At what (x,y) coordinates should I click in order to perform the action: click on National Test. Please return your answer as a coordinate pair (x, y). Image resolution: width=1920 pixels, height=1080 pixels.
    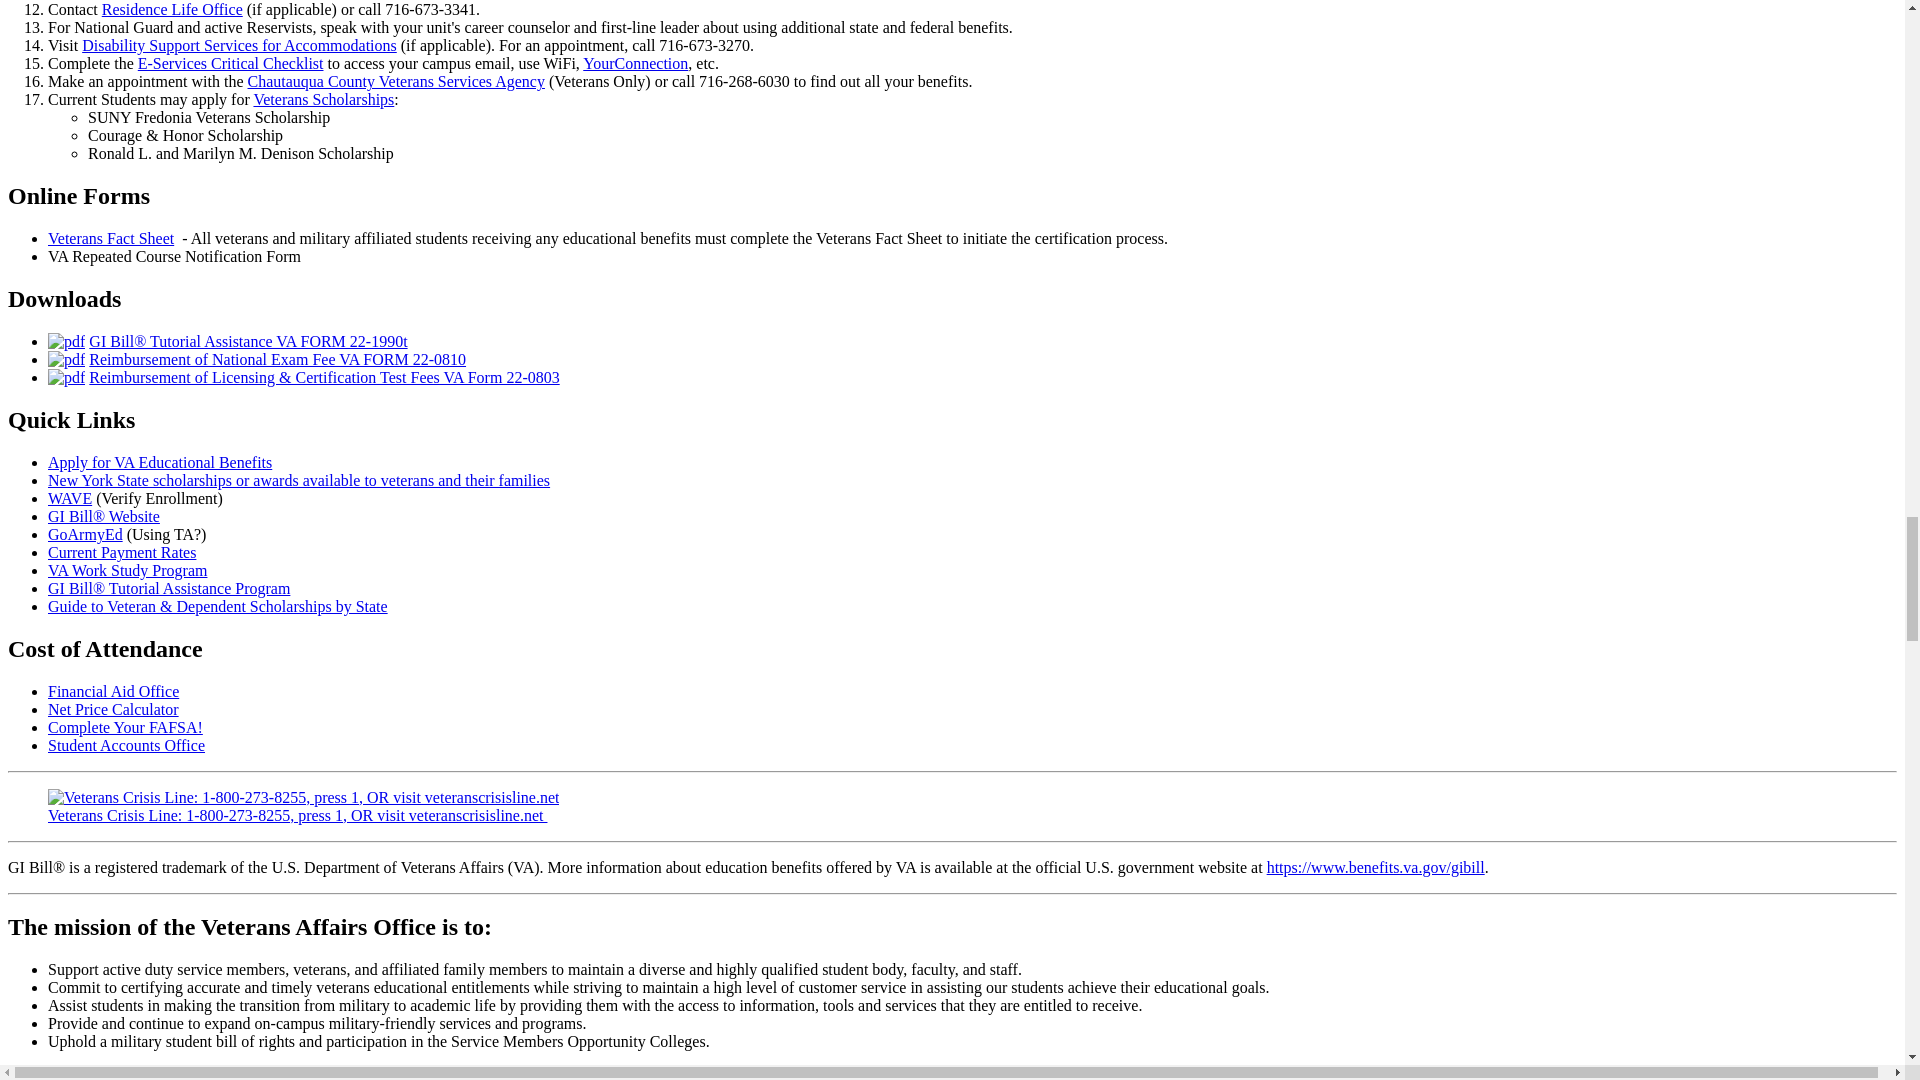
    Looking at the image, I should click on (277, 360).